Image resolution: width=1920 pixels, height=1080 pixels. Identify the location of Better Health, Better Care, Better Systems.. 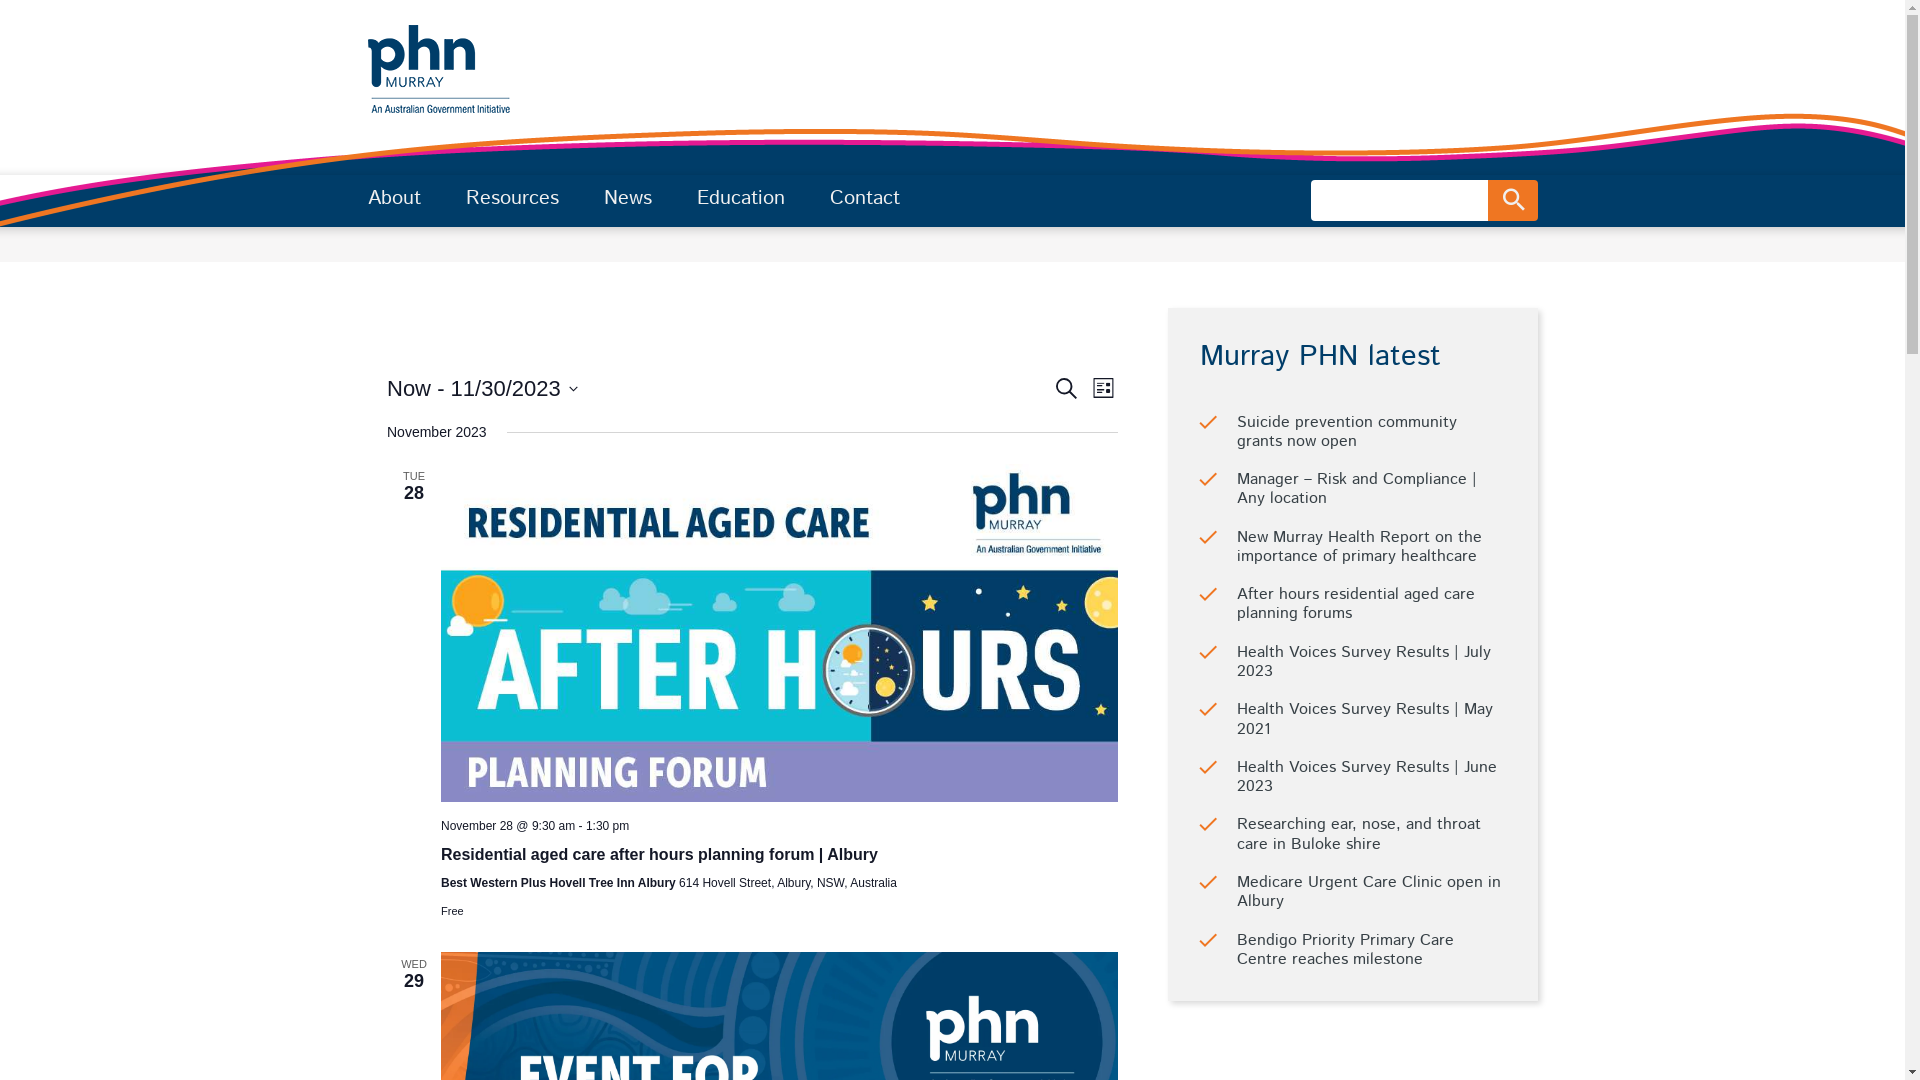
(439, 70).